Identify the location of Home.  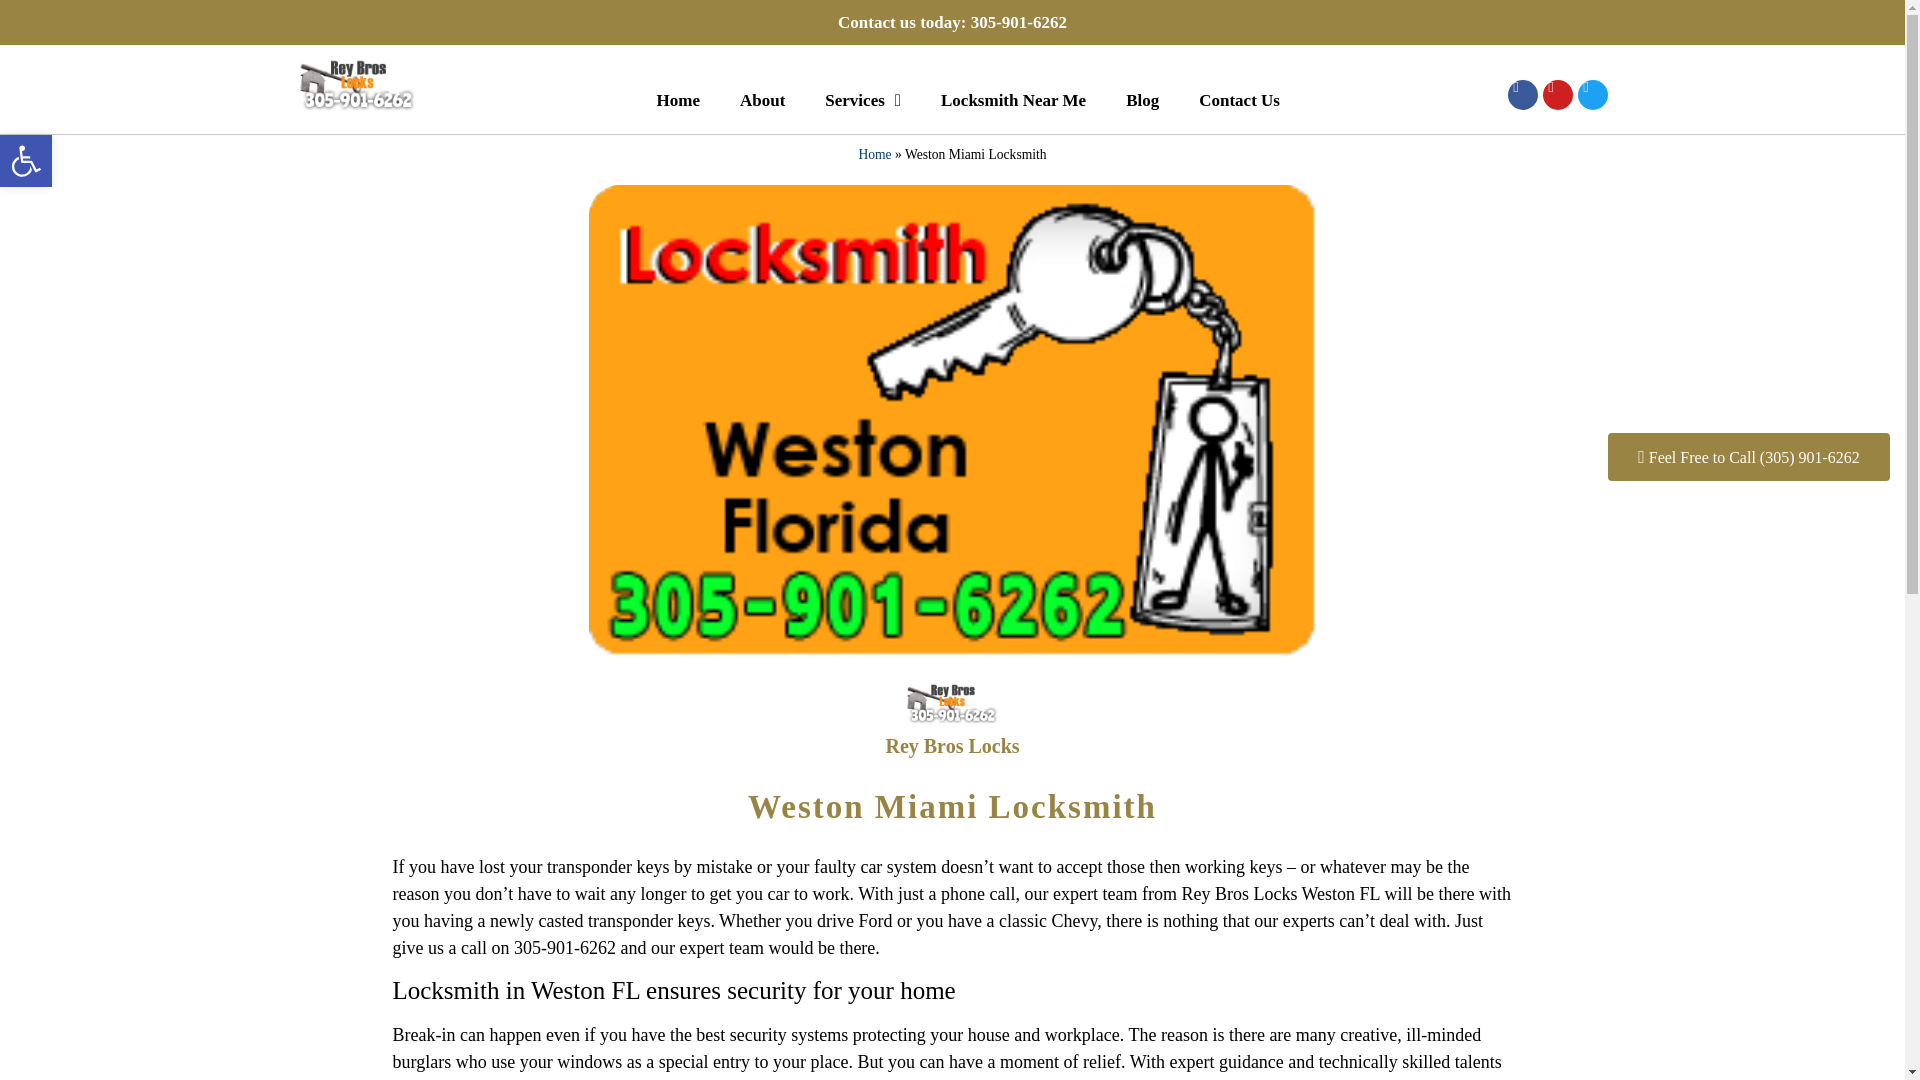
(678, 100).